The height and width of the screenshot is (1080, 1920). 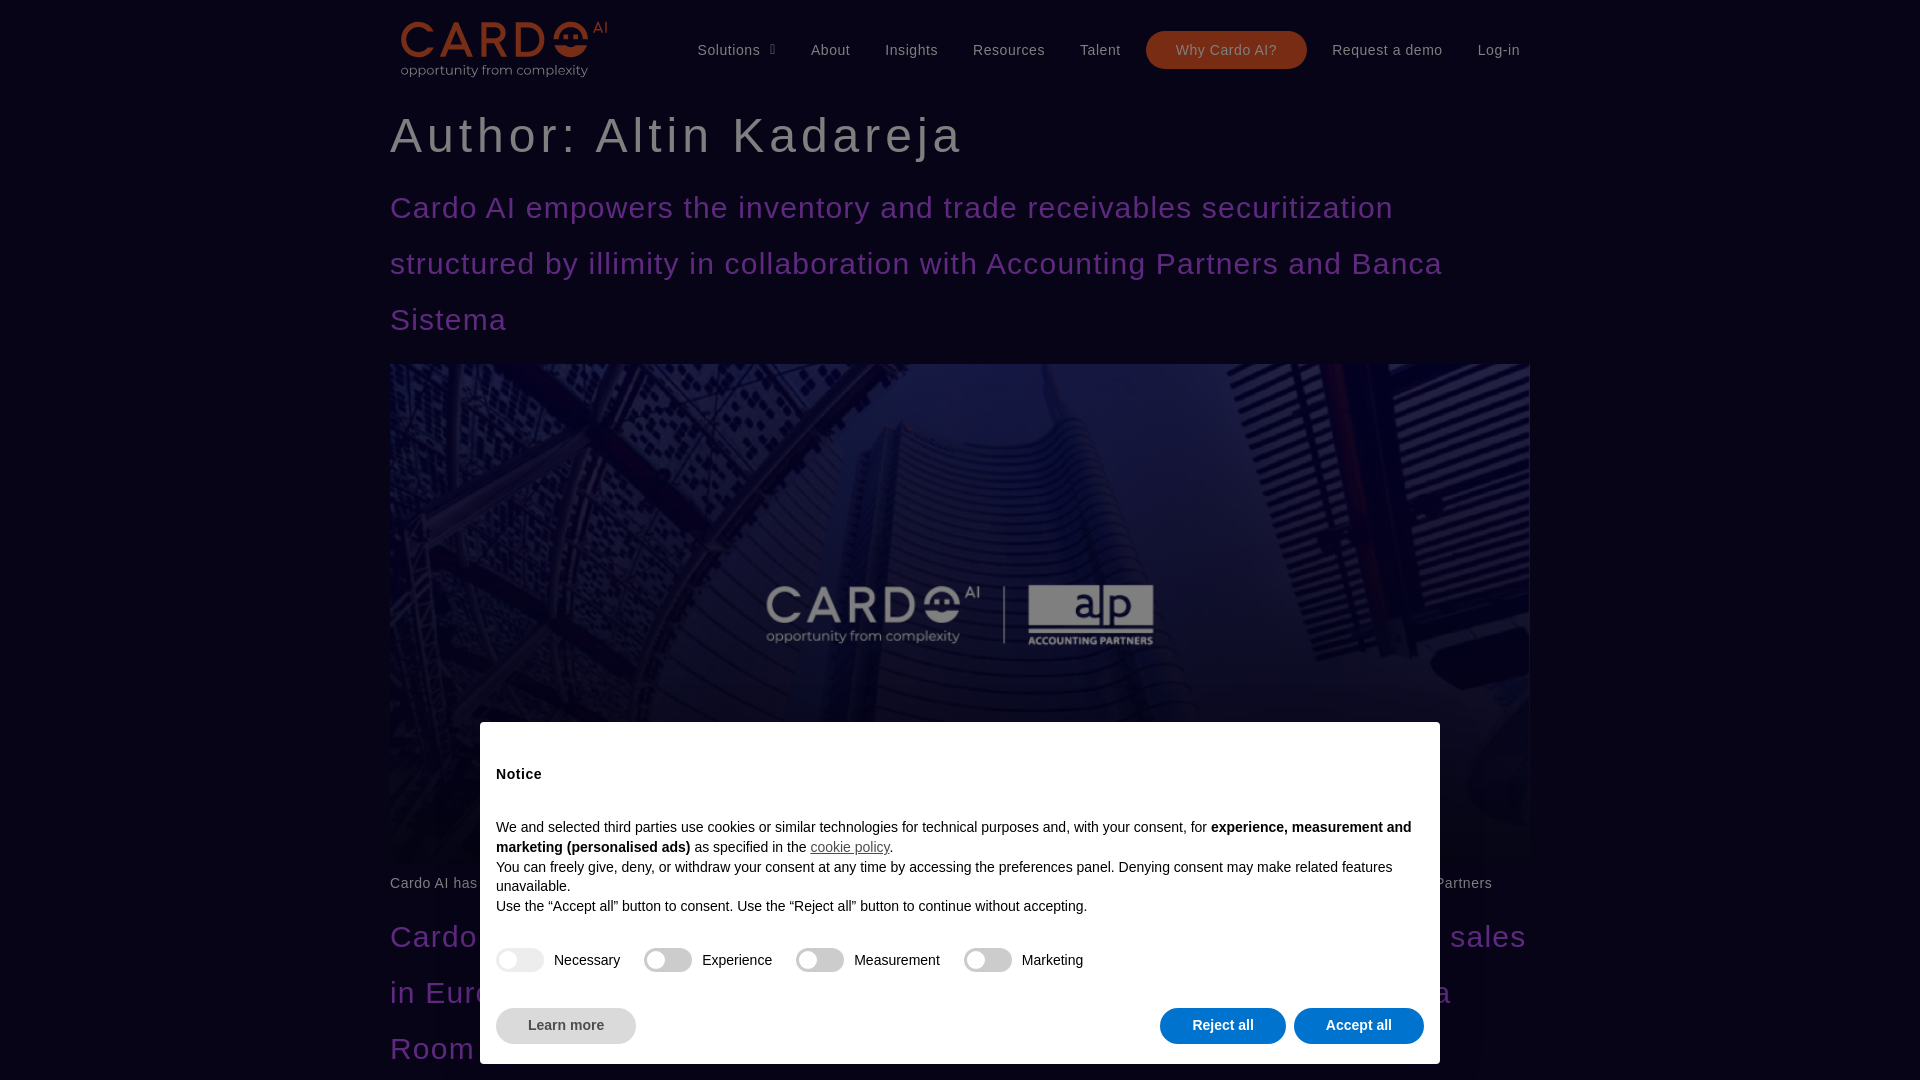 What do you see at coordinates (820, 960) in the screenshot?
I see `false` at bounding box center [820, 960].